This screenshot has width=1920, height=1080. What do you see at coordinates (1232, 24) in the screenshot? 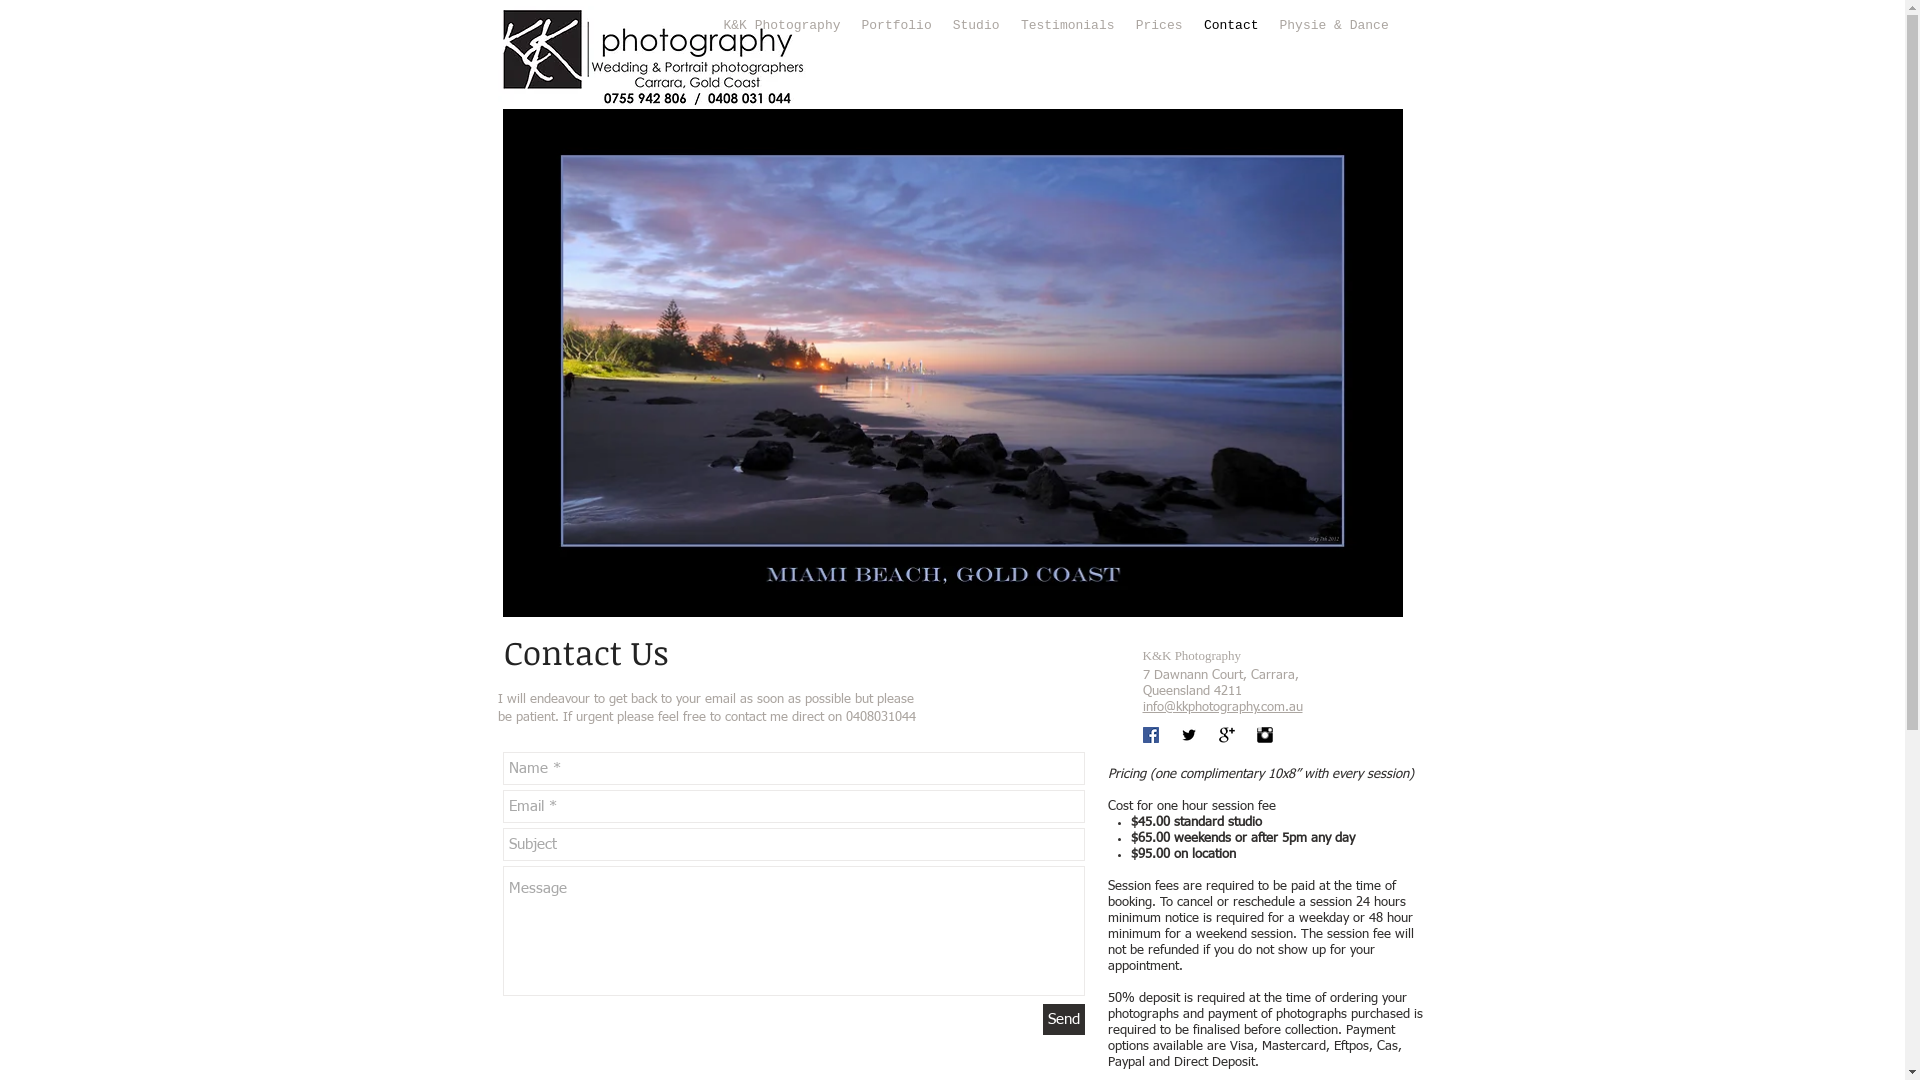
I see `Contact` at bounding box center [1232, 24].